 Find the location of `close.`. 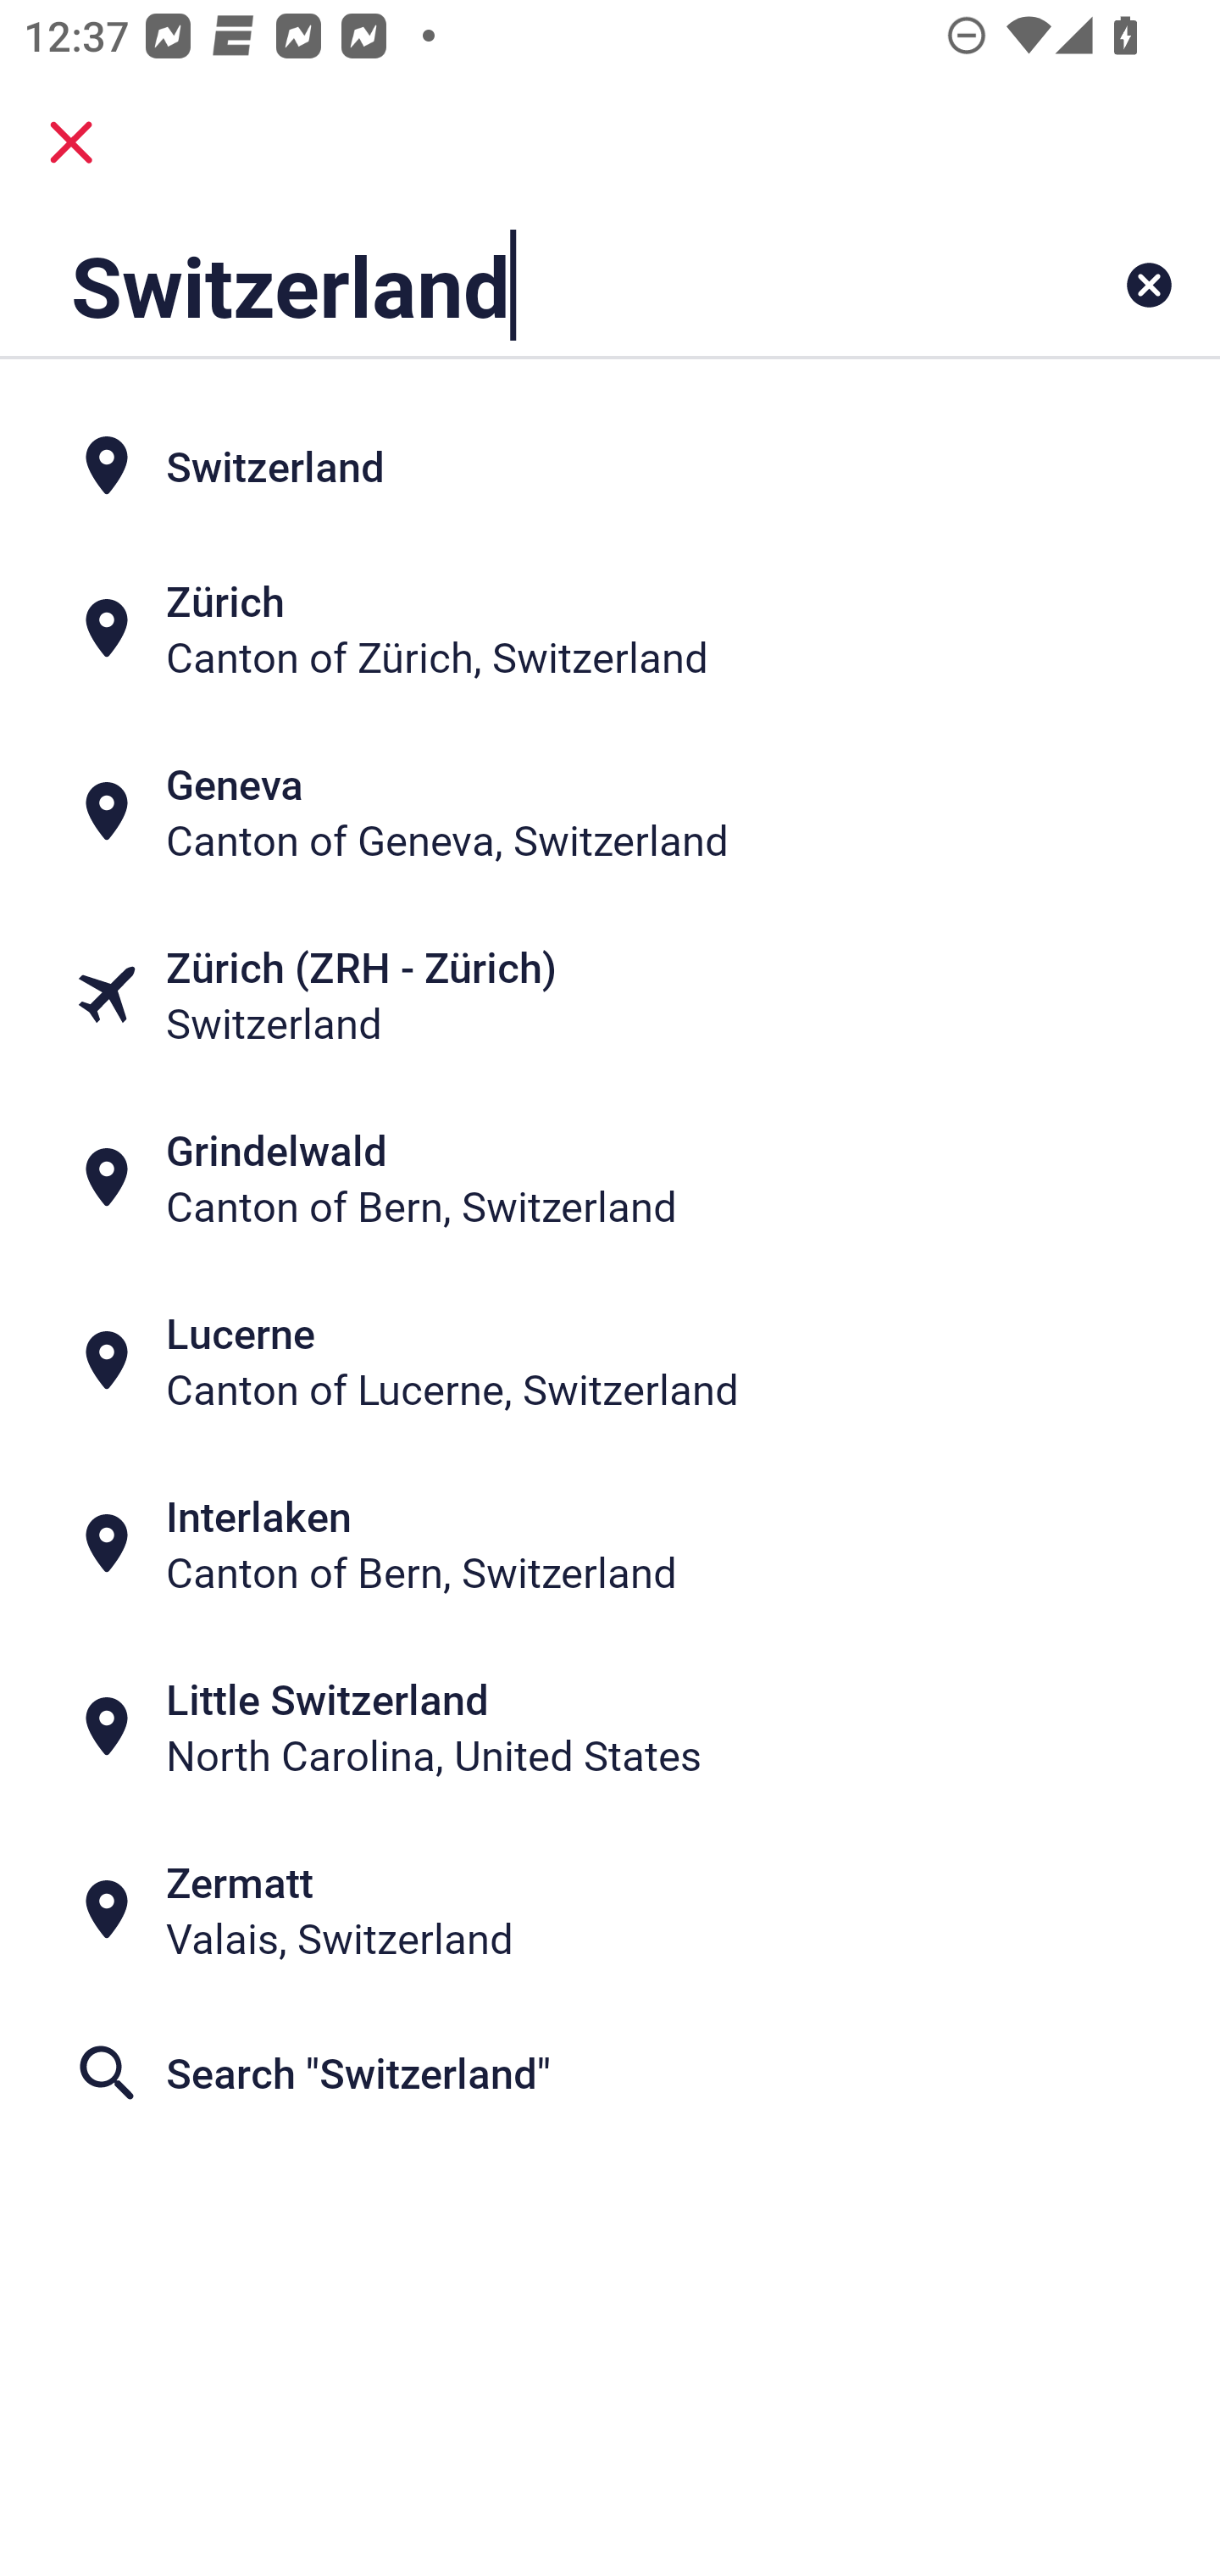

close. is located at coordinates (71, 142).